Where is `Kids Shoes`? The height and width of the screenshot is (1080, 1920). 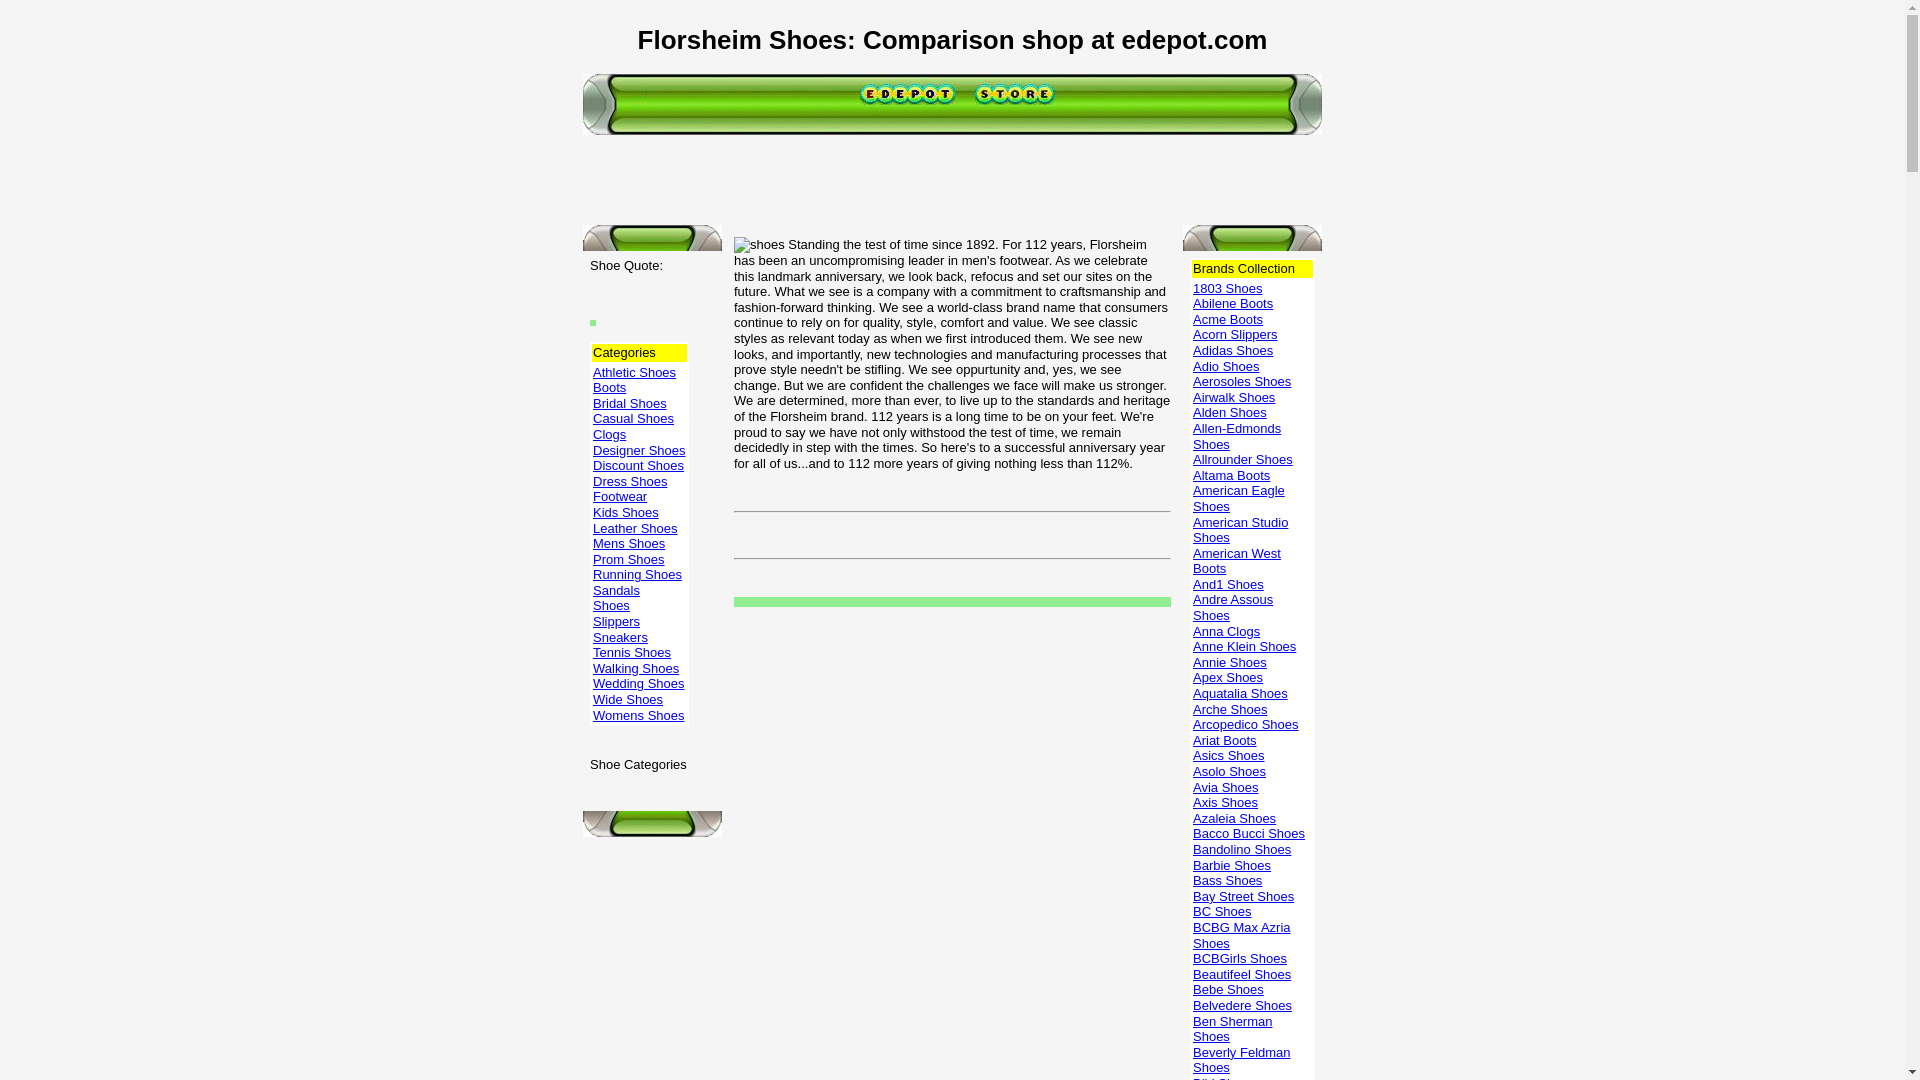 Kids Shoes is located at coordinates (626, 512).